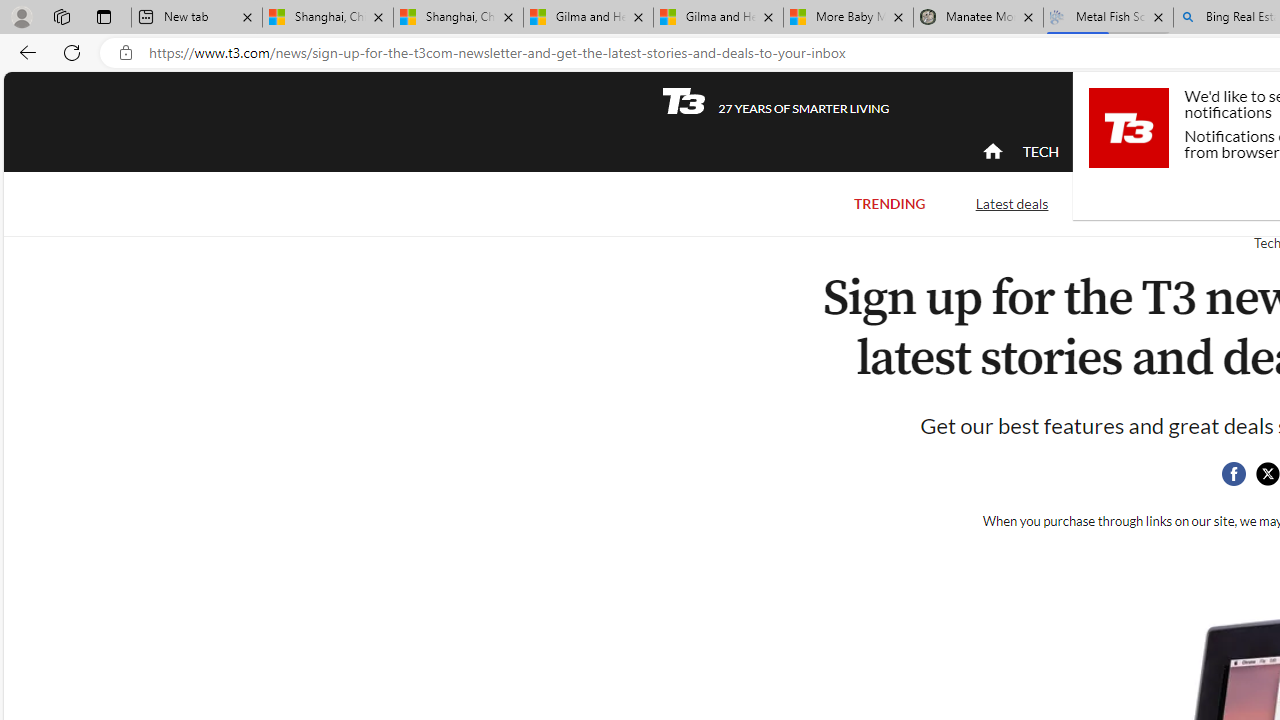 Image resolution: width=1280 pixels, height=720 pixels. Describe the element at coordinates (1012, 202) in the screenshot. I see `Latest deals` at that location.